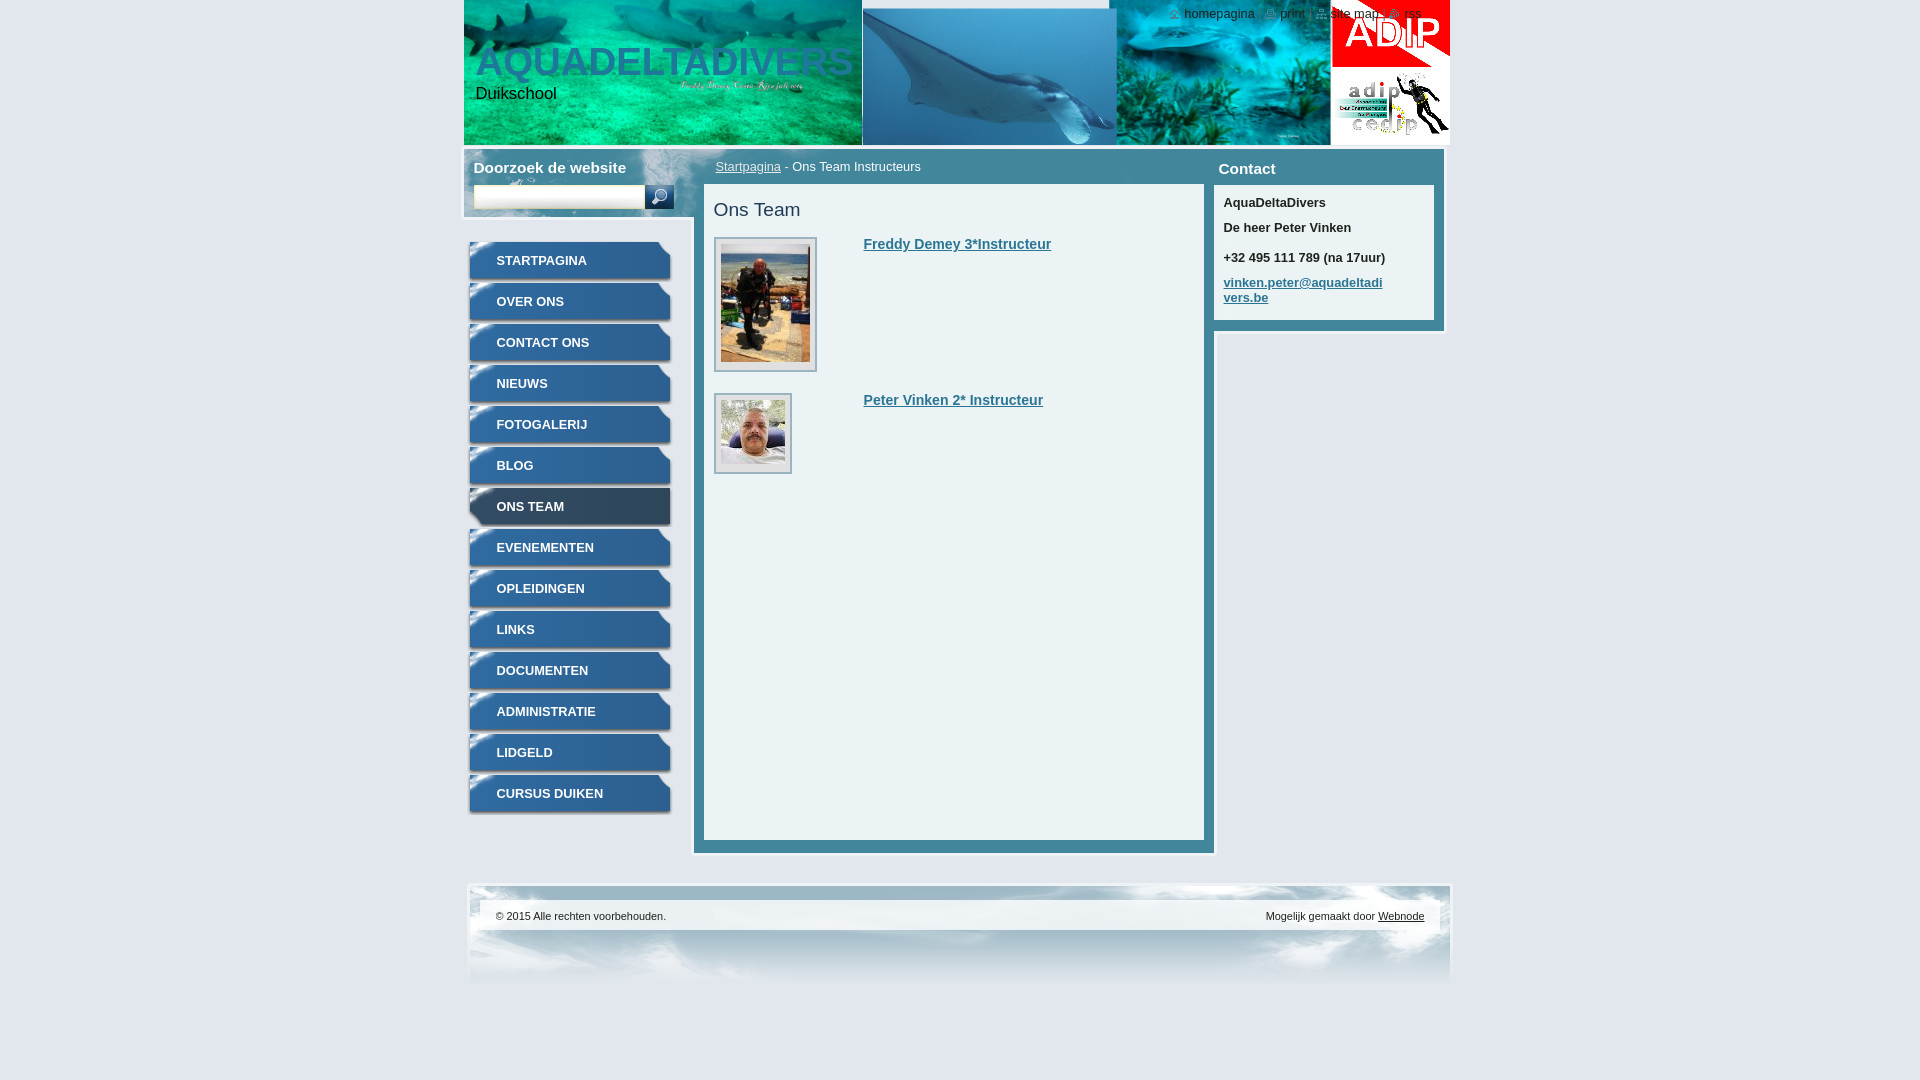  What do you see at coordinates (569, 384) in the screenshot?
I see `NIEUWS` at bounding box center [569, 384].